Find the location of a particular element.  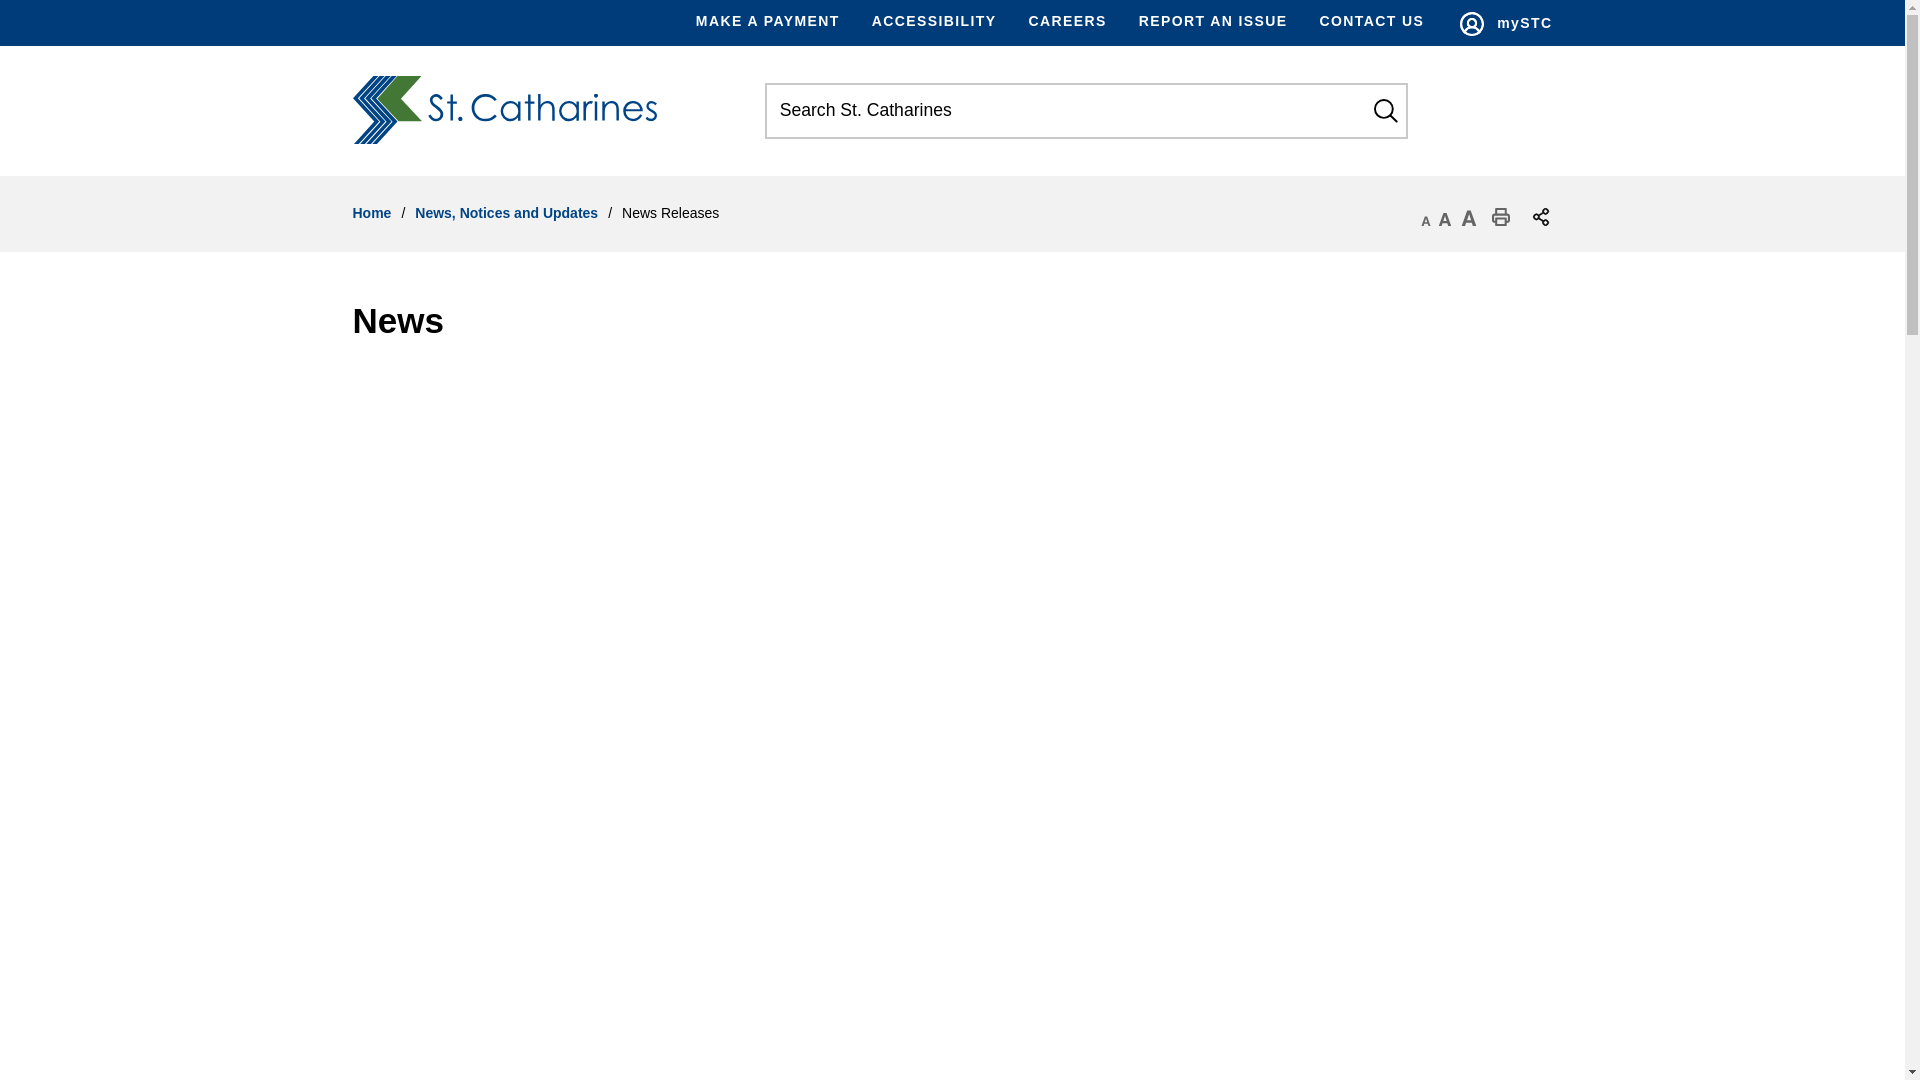

View our Contact Us page is located at coordinates (1372, 22).